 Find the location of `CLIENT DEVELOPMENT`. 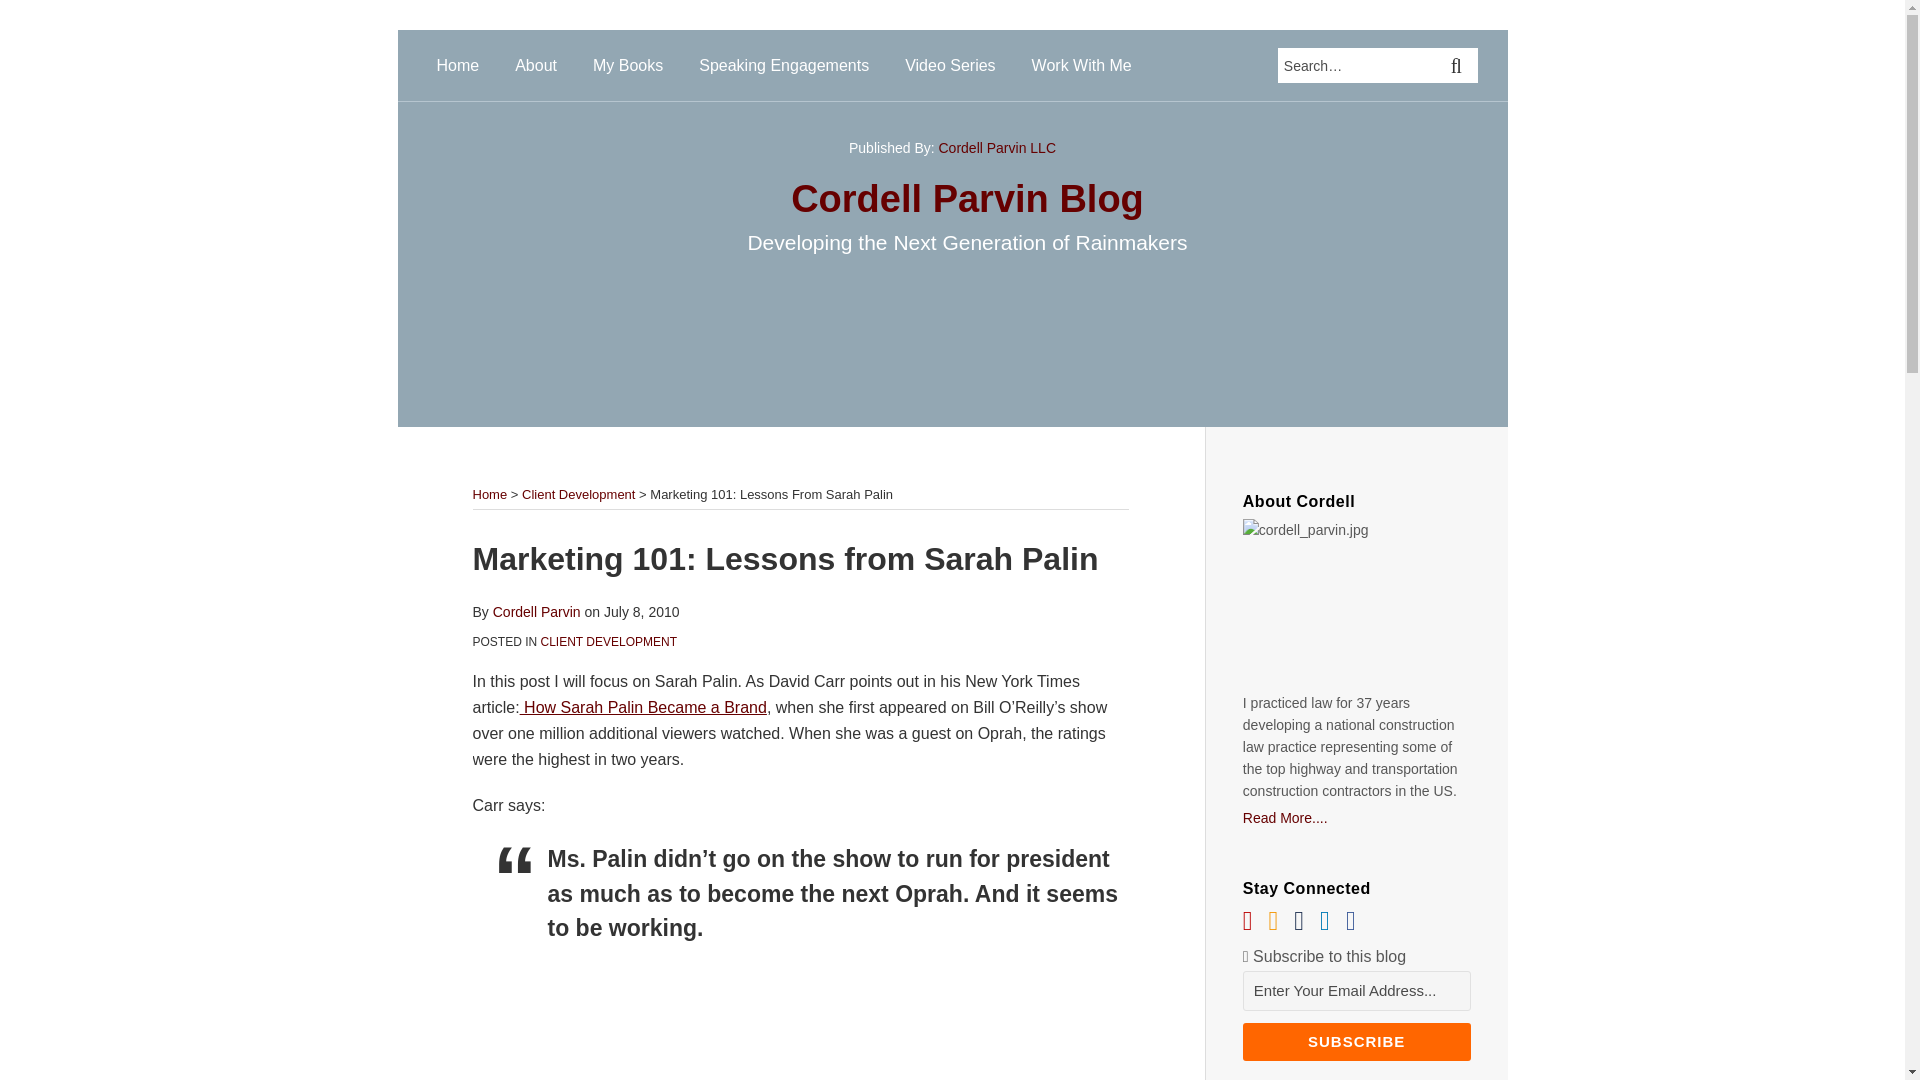

CLIENT DEVELOPMENT is located at coordinates (609, 642).